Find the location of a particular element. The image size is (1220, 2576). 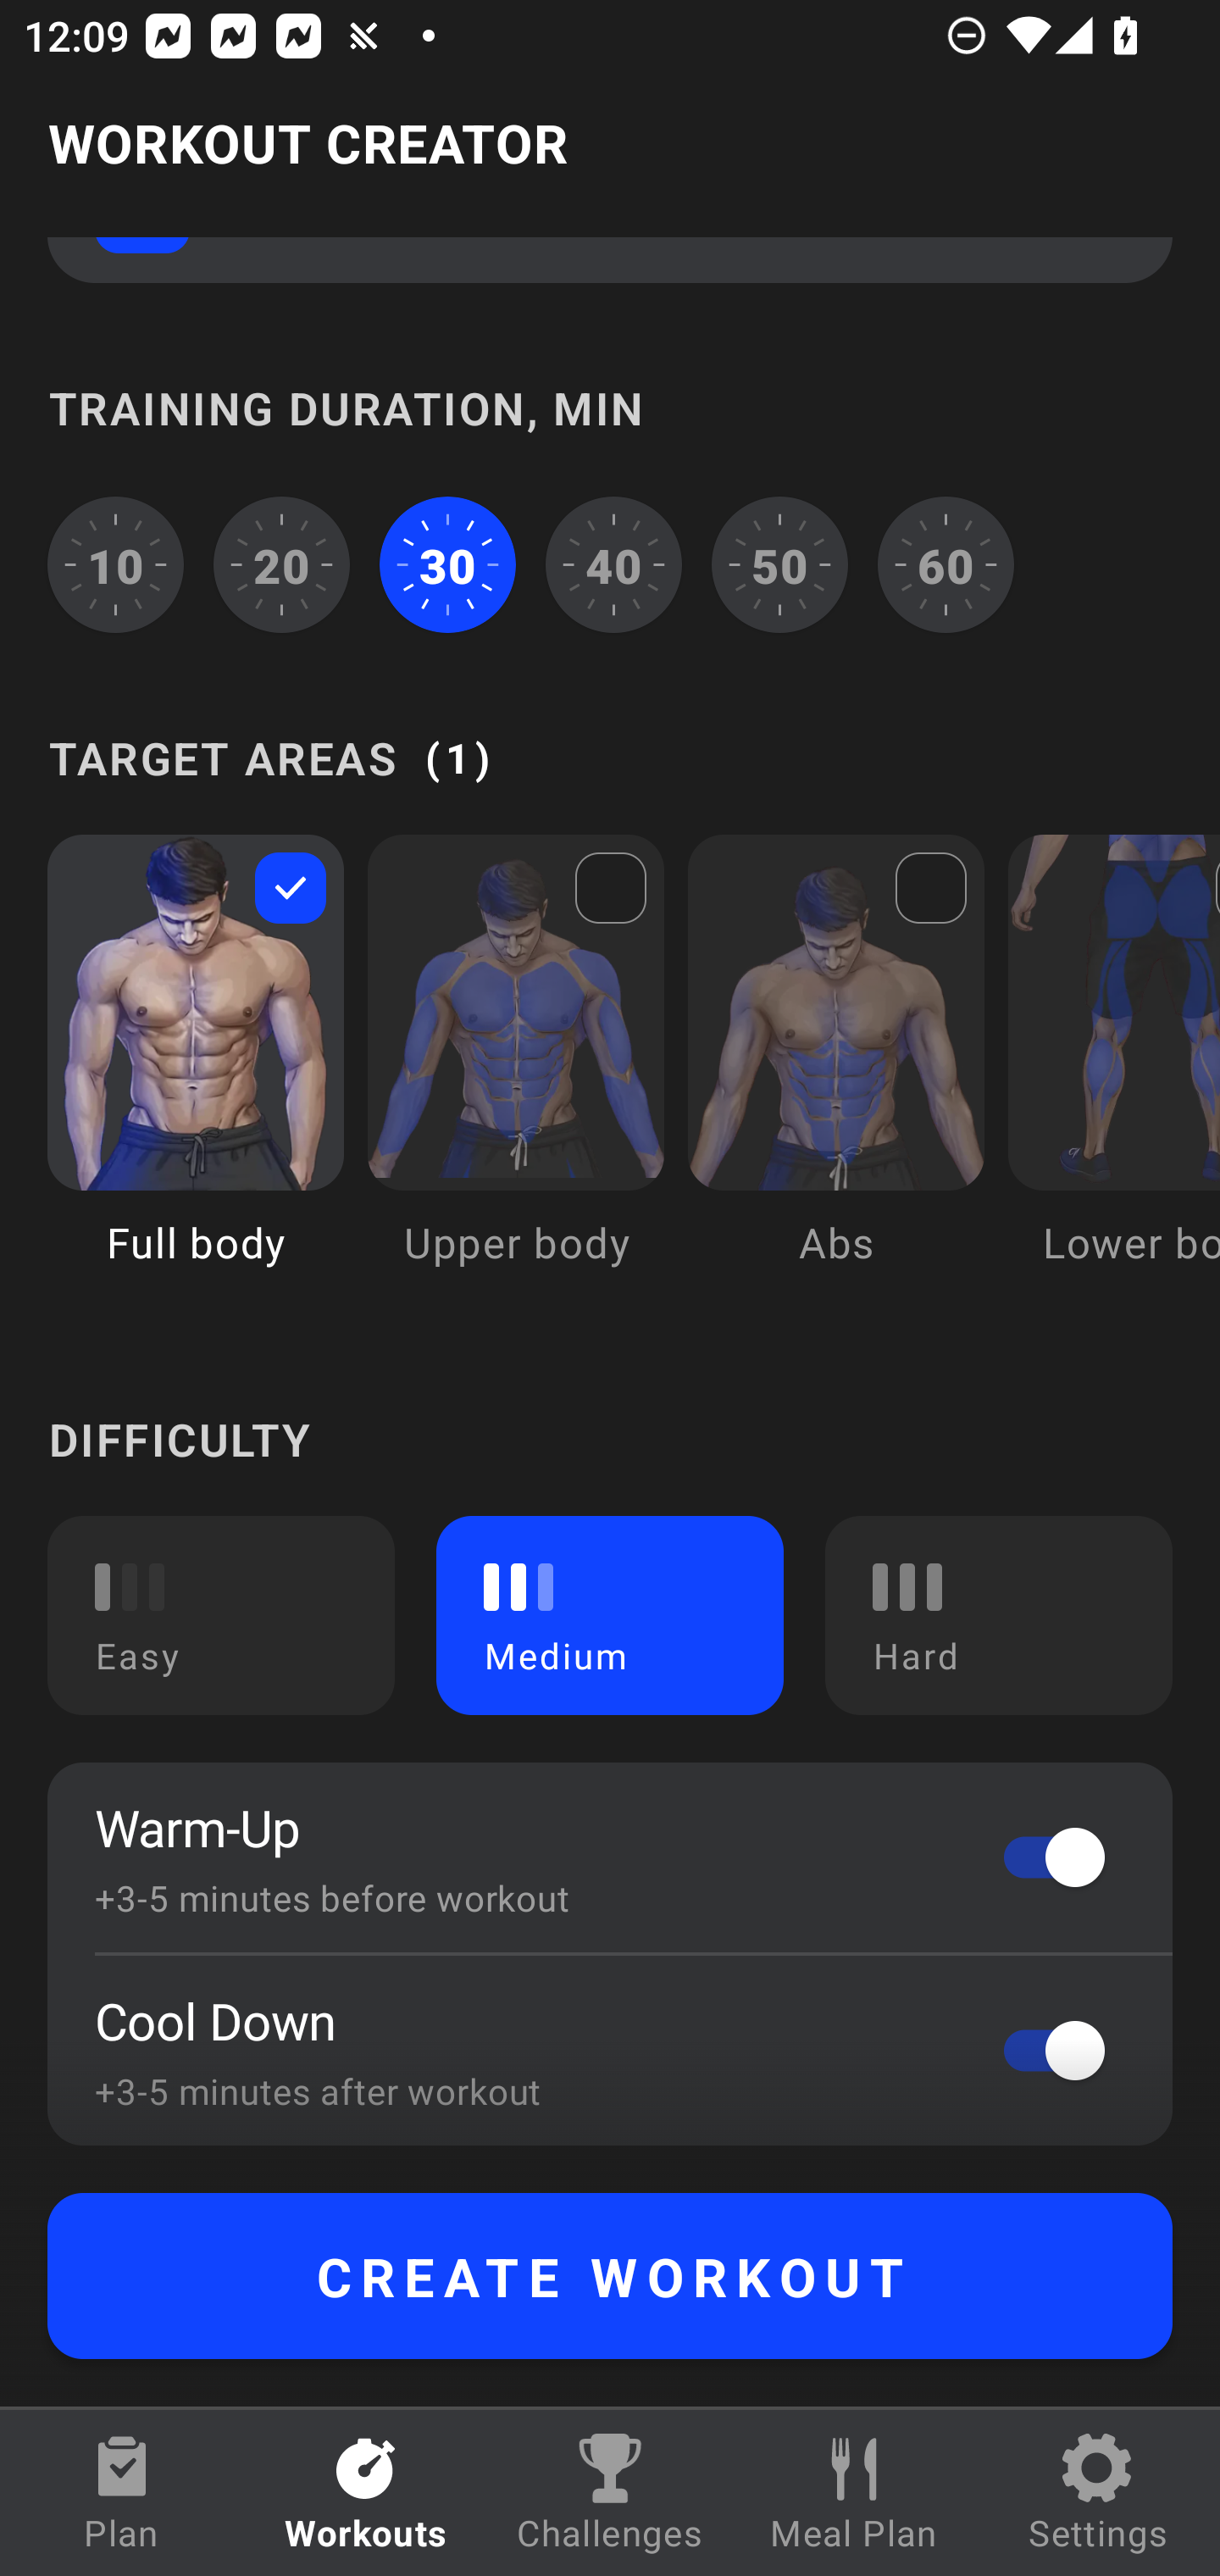

Lower body is located at coordinates (1113, 1074).